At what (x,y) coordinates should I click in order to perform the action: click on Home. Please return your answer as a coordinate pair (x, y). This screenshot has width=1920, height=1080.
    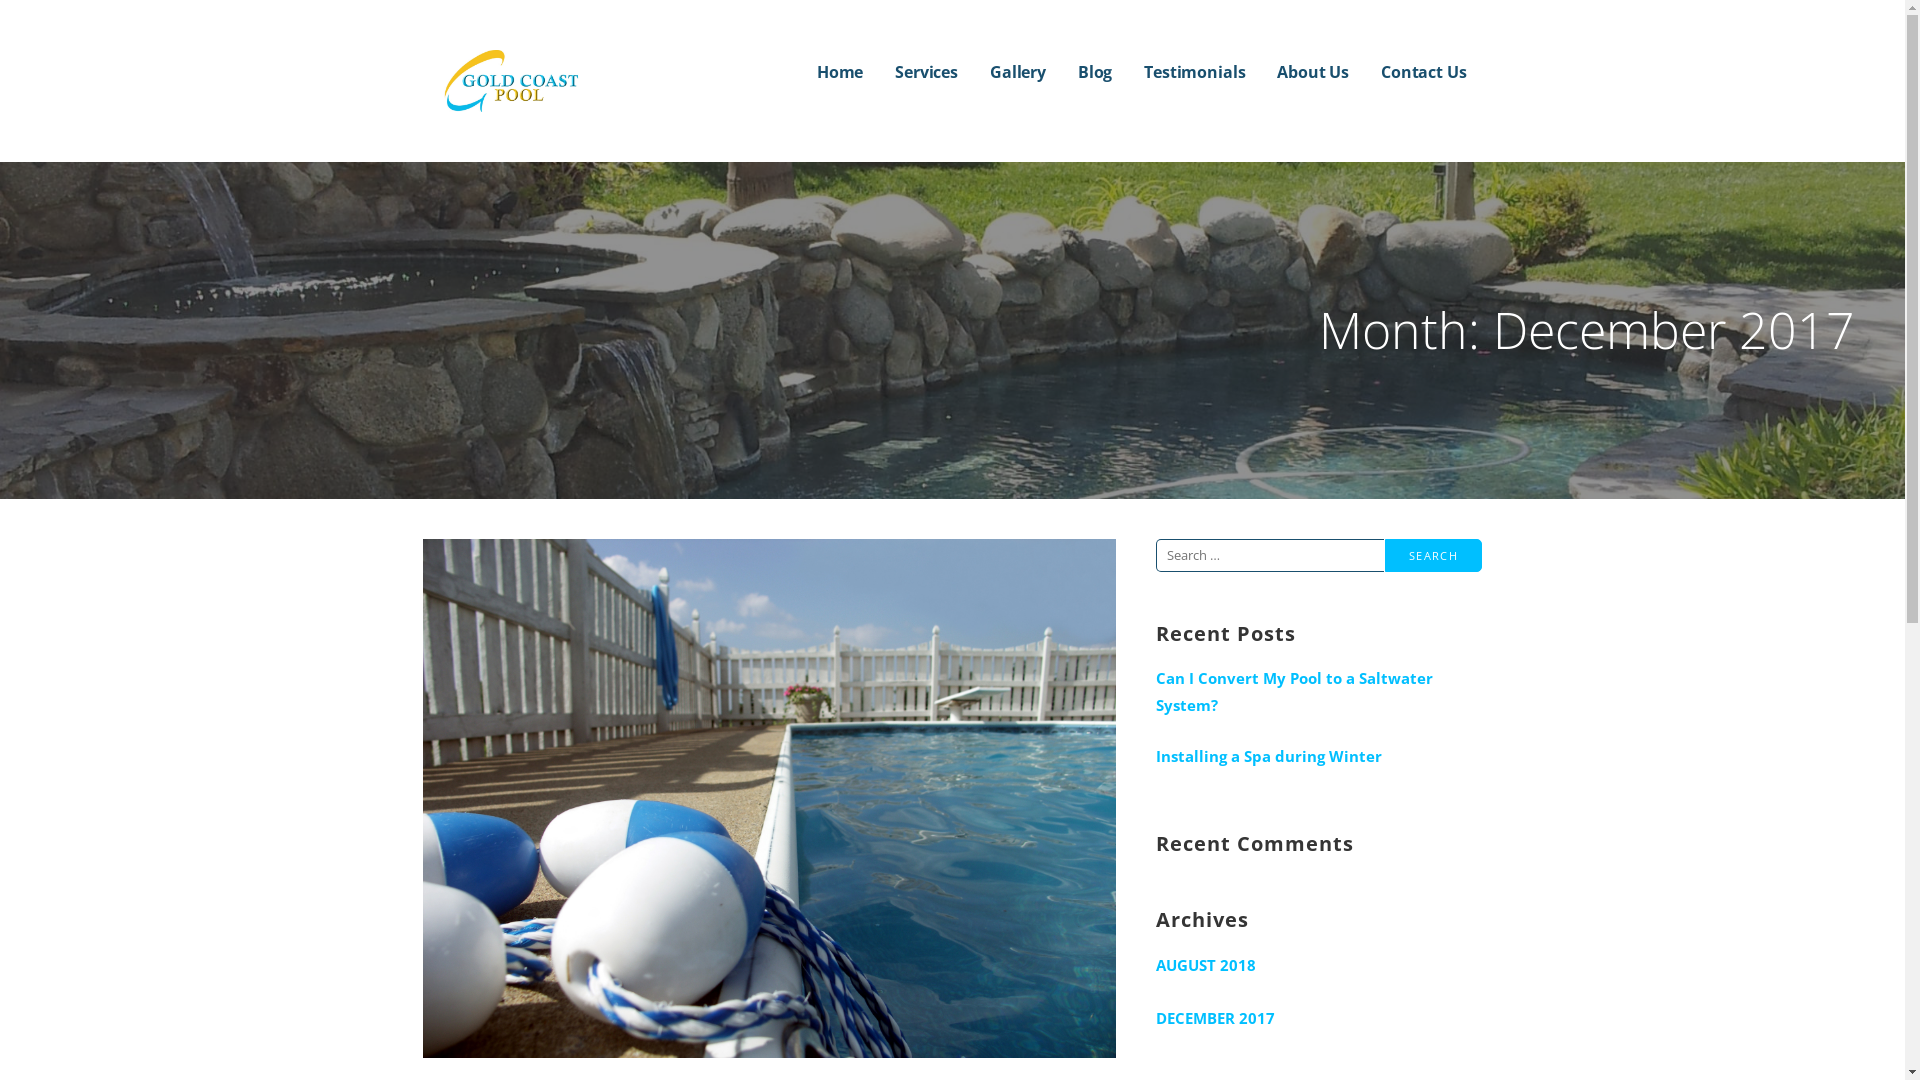
    Looking at the image, I should click on (840, 73).